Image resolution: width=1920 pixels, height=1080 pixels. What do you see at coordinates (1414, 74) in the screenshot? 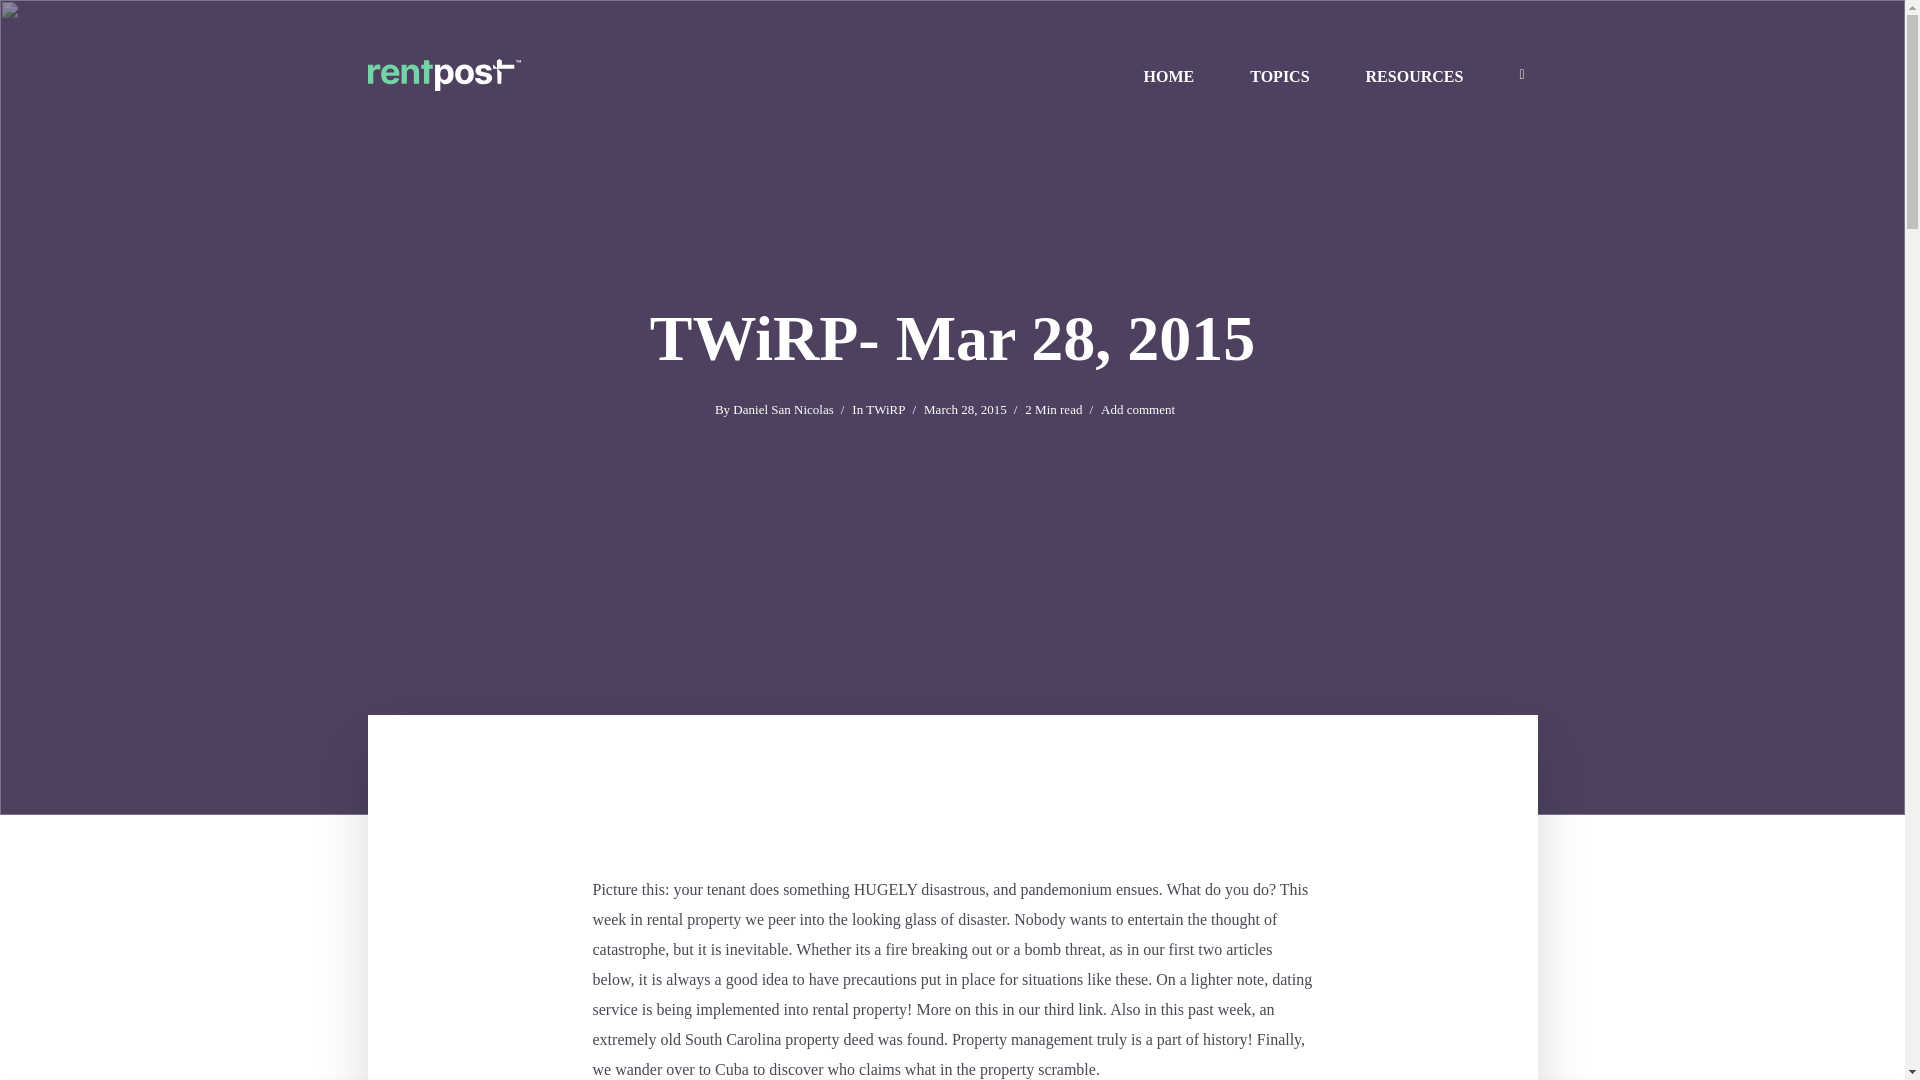
I see `RESOURCES` at bounding box center [1414, 74].